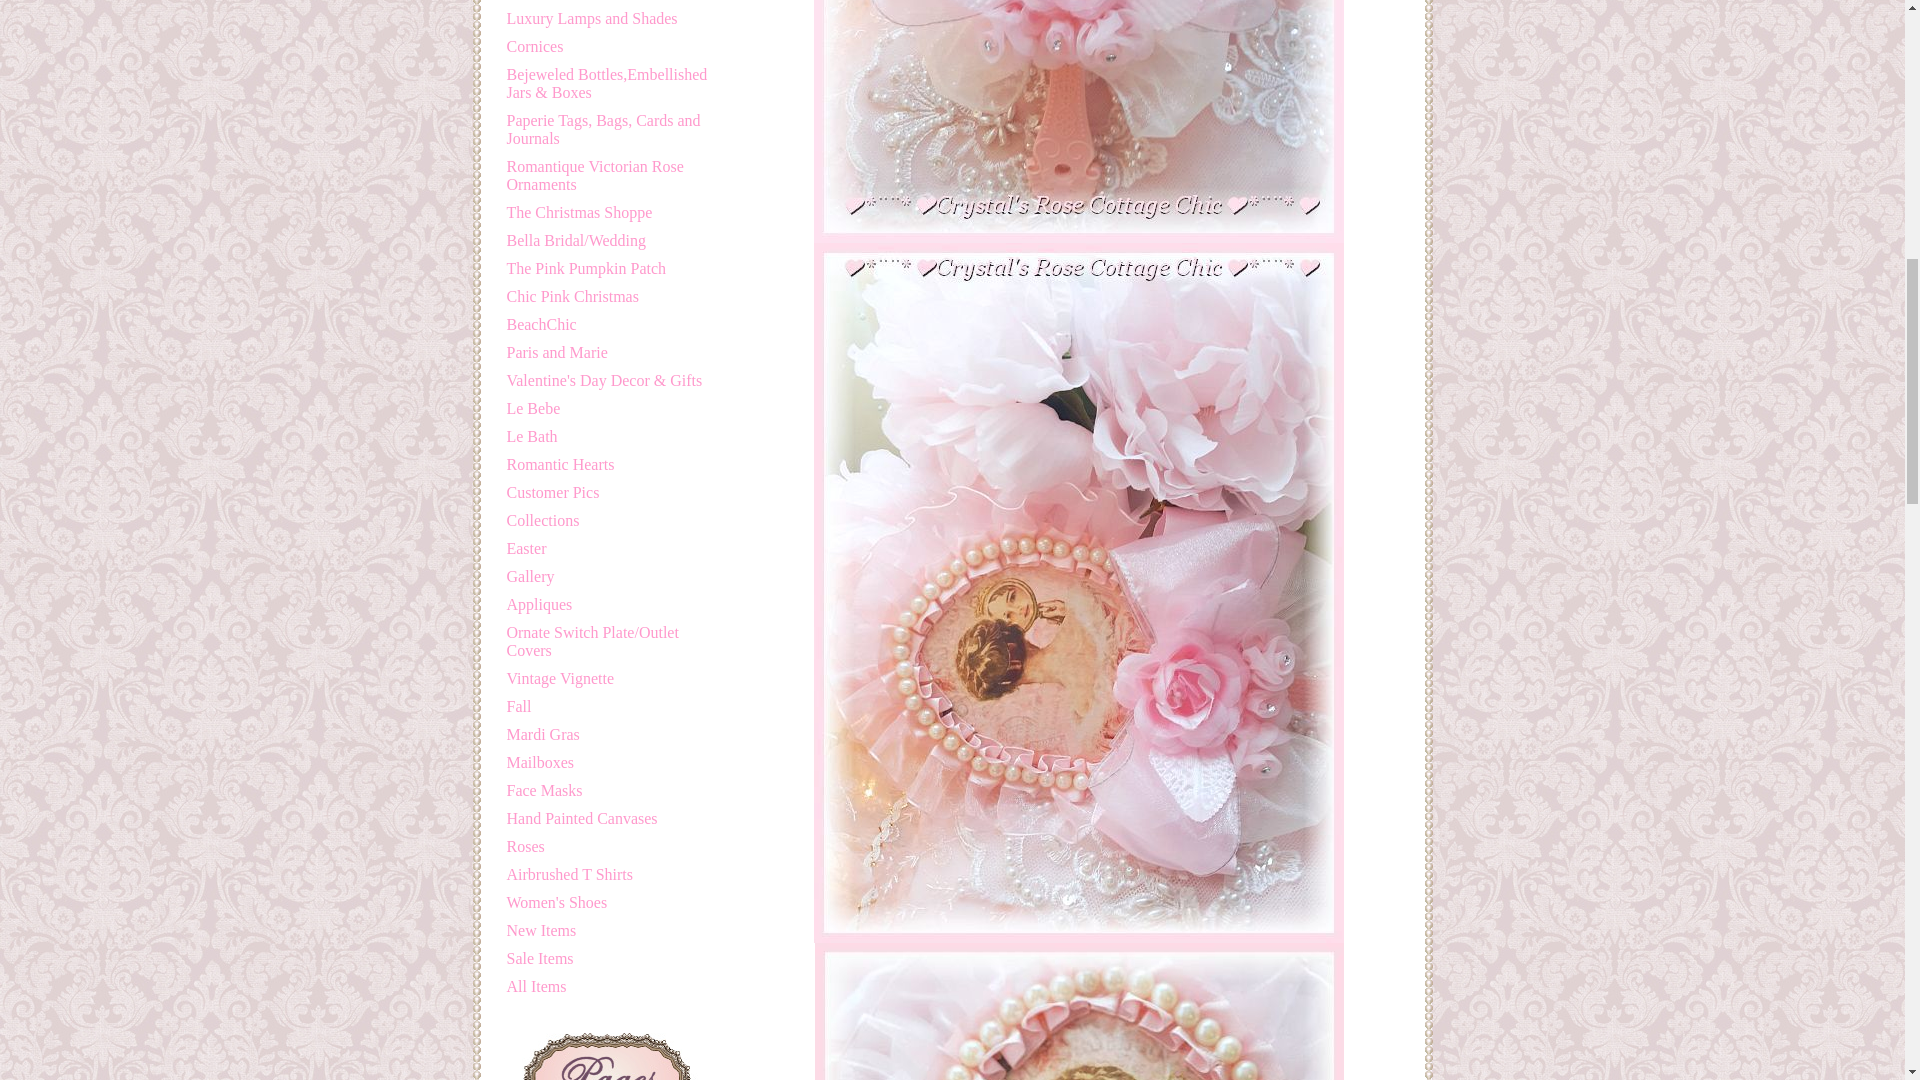 This screenshot has height=1080, width=1920. I want to click on BeachChic, so click(541, 324).